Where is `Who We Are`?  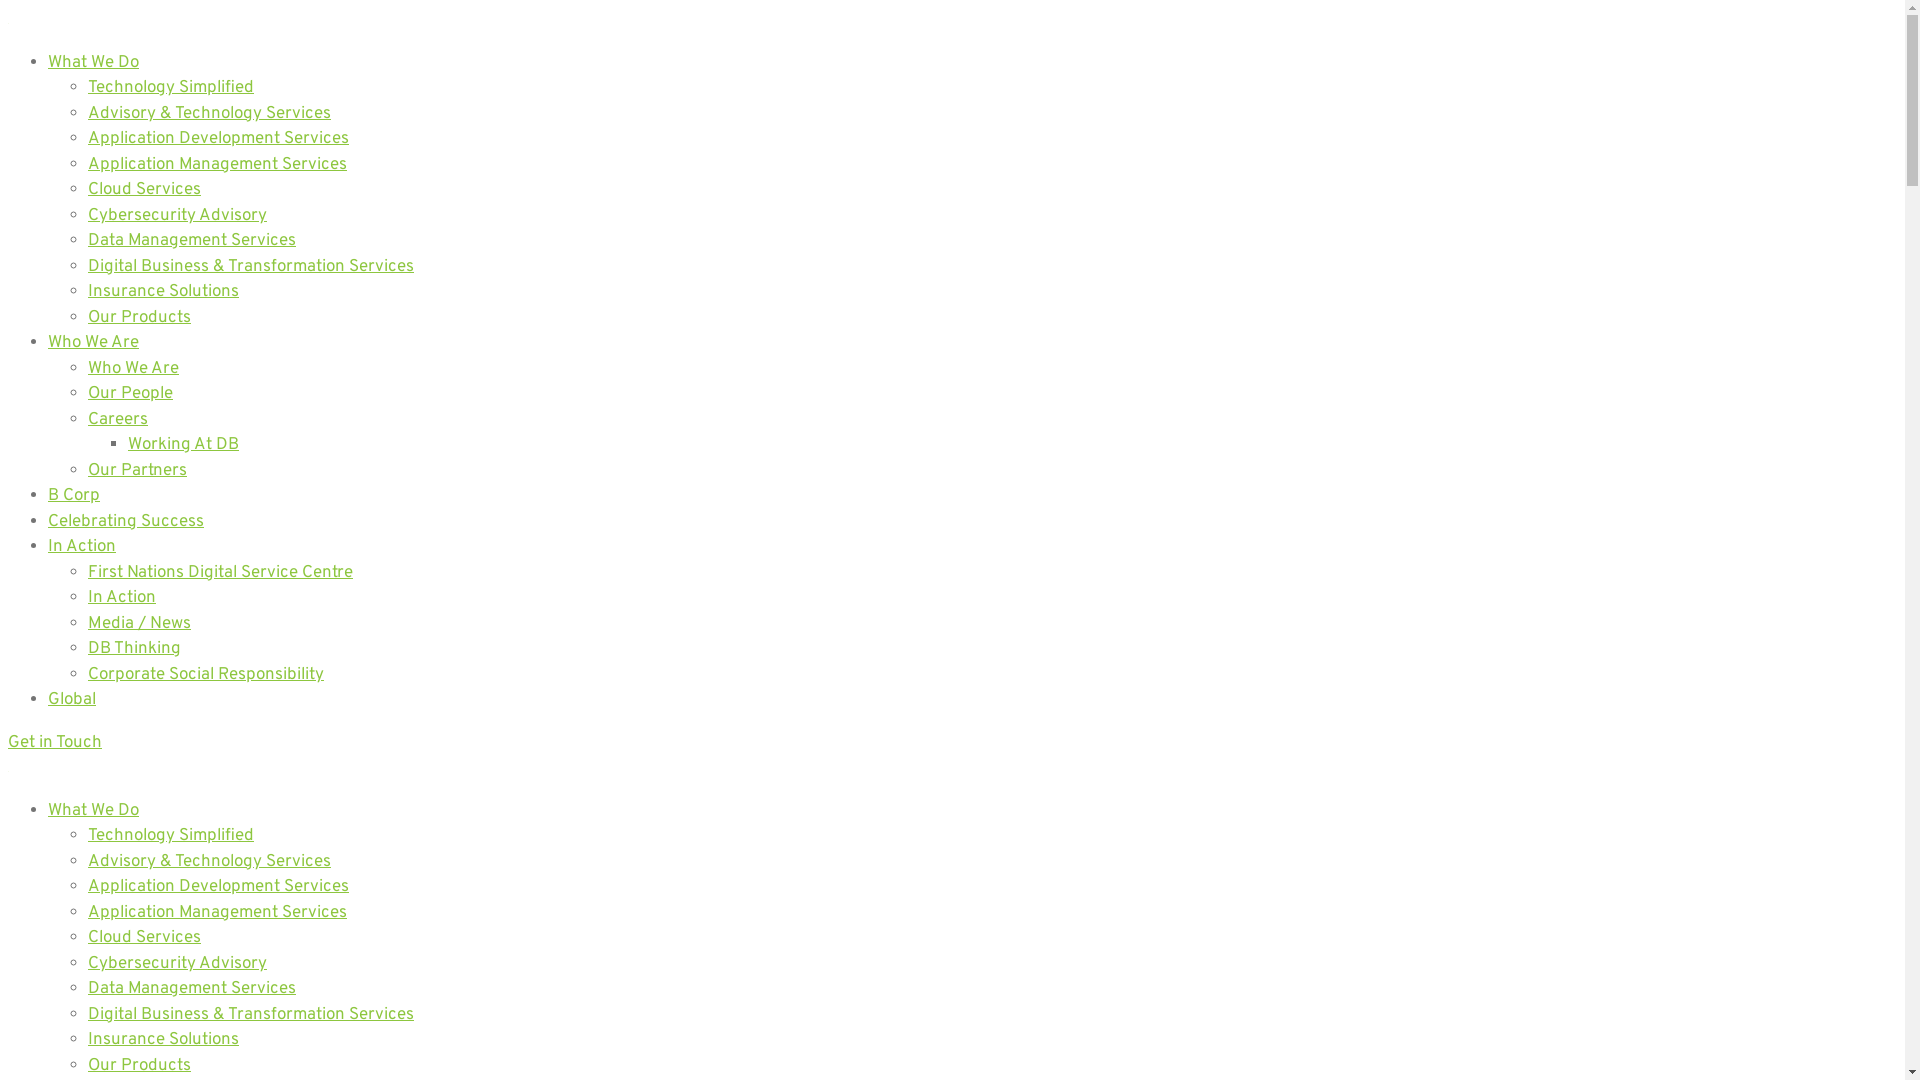
Who We Are is located at coordinates (134, 369).